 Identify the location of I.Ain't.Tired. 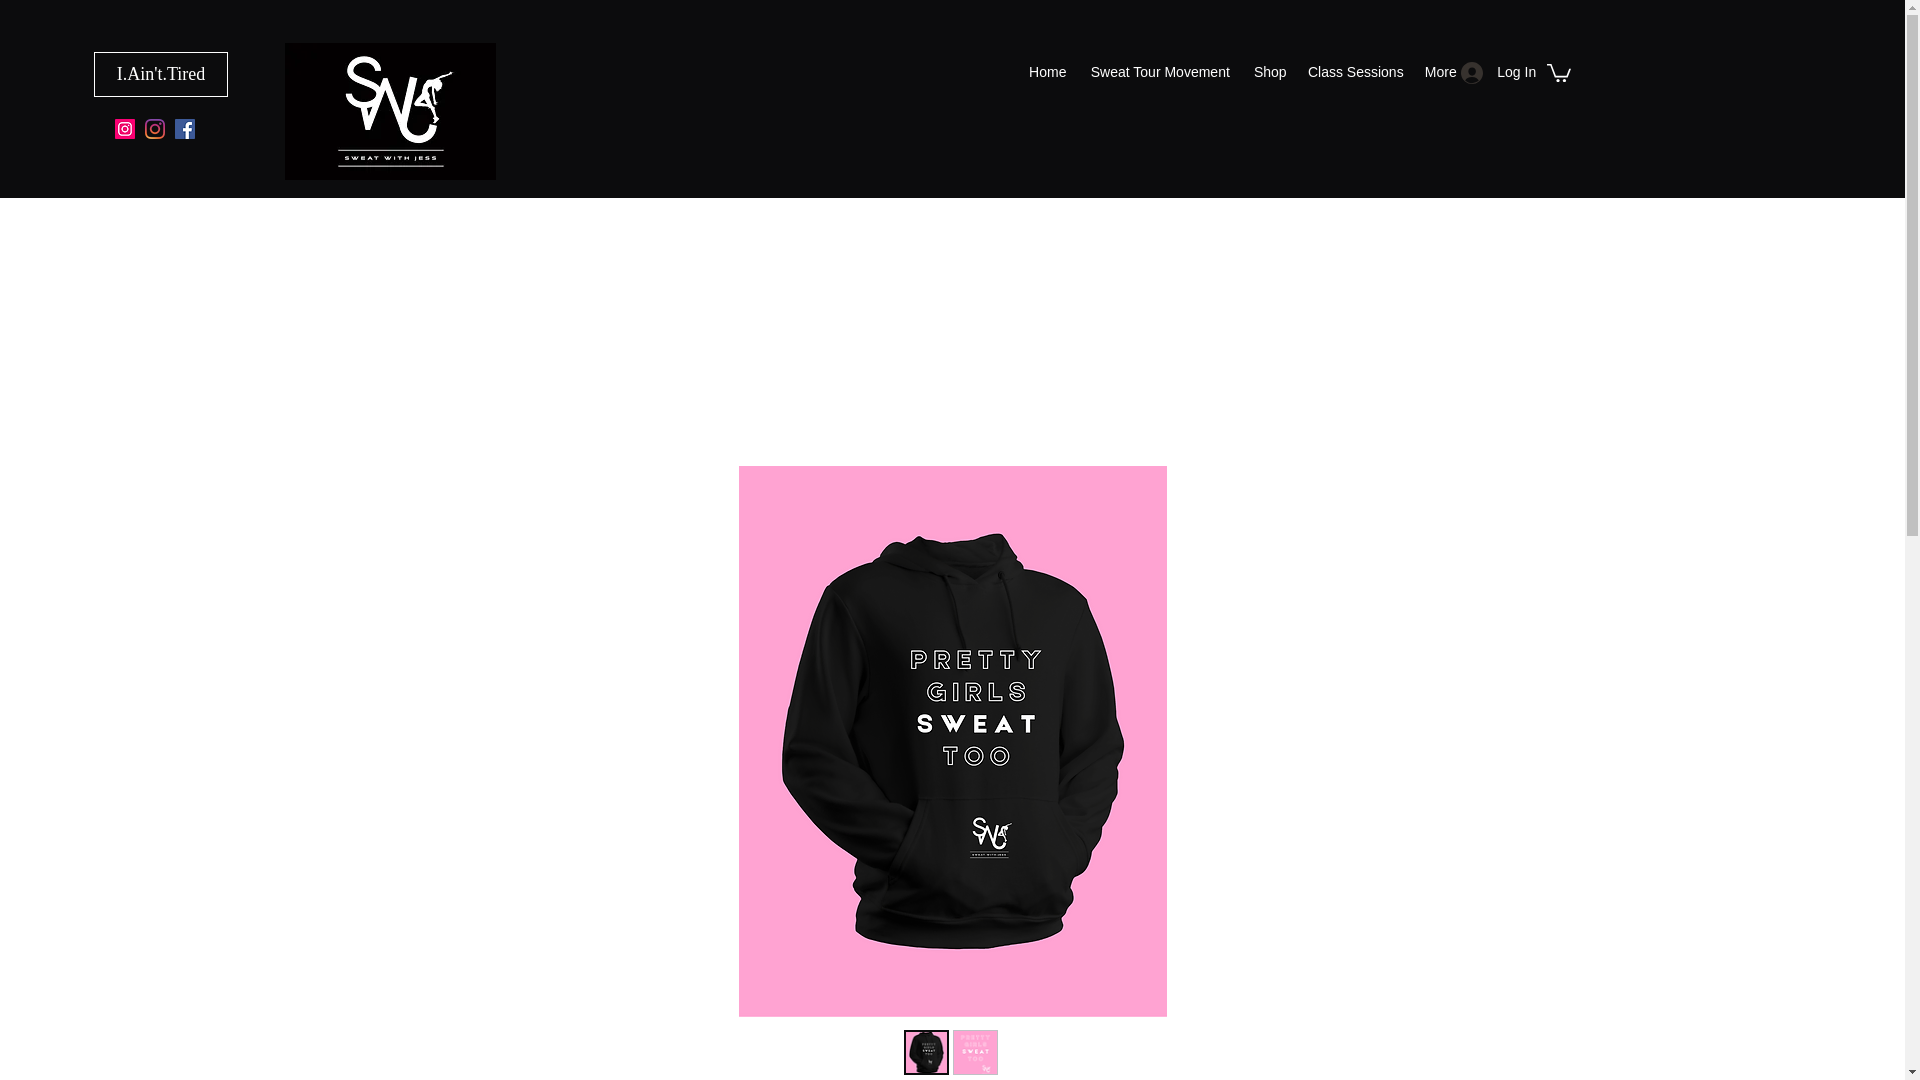
(161, 74).